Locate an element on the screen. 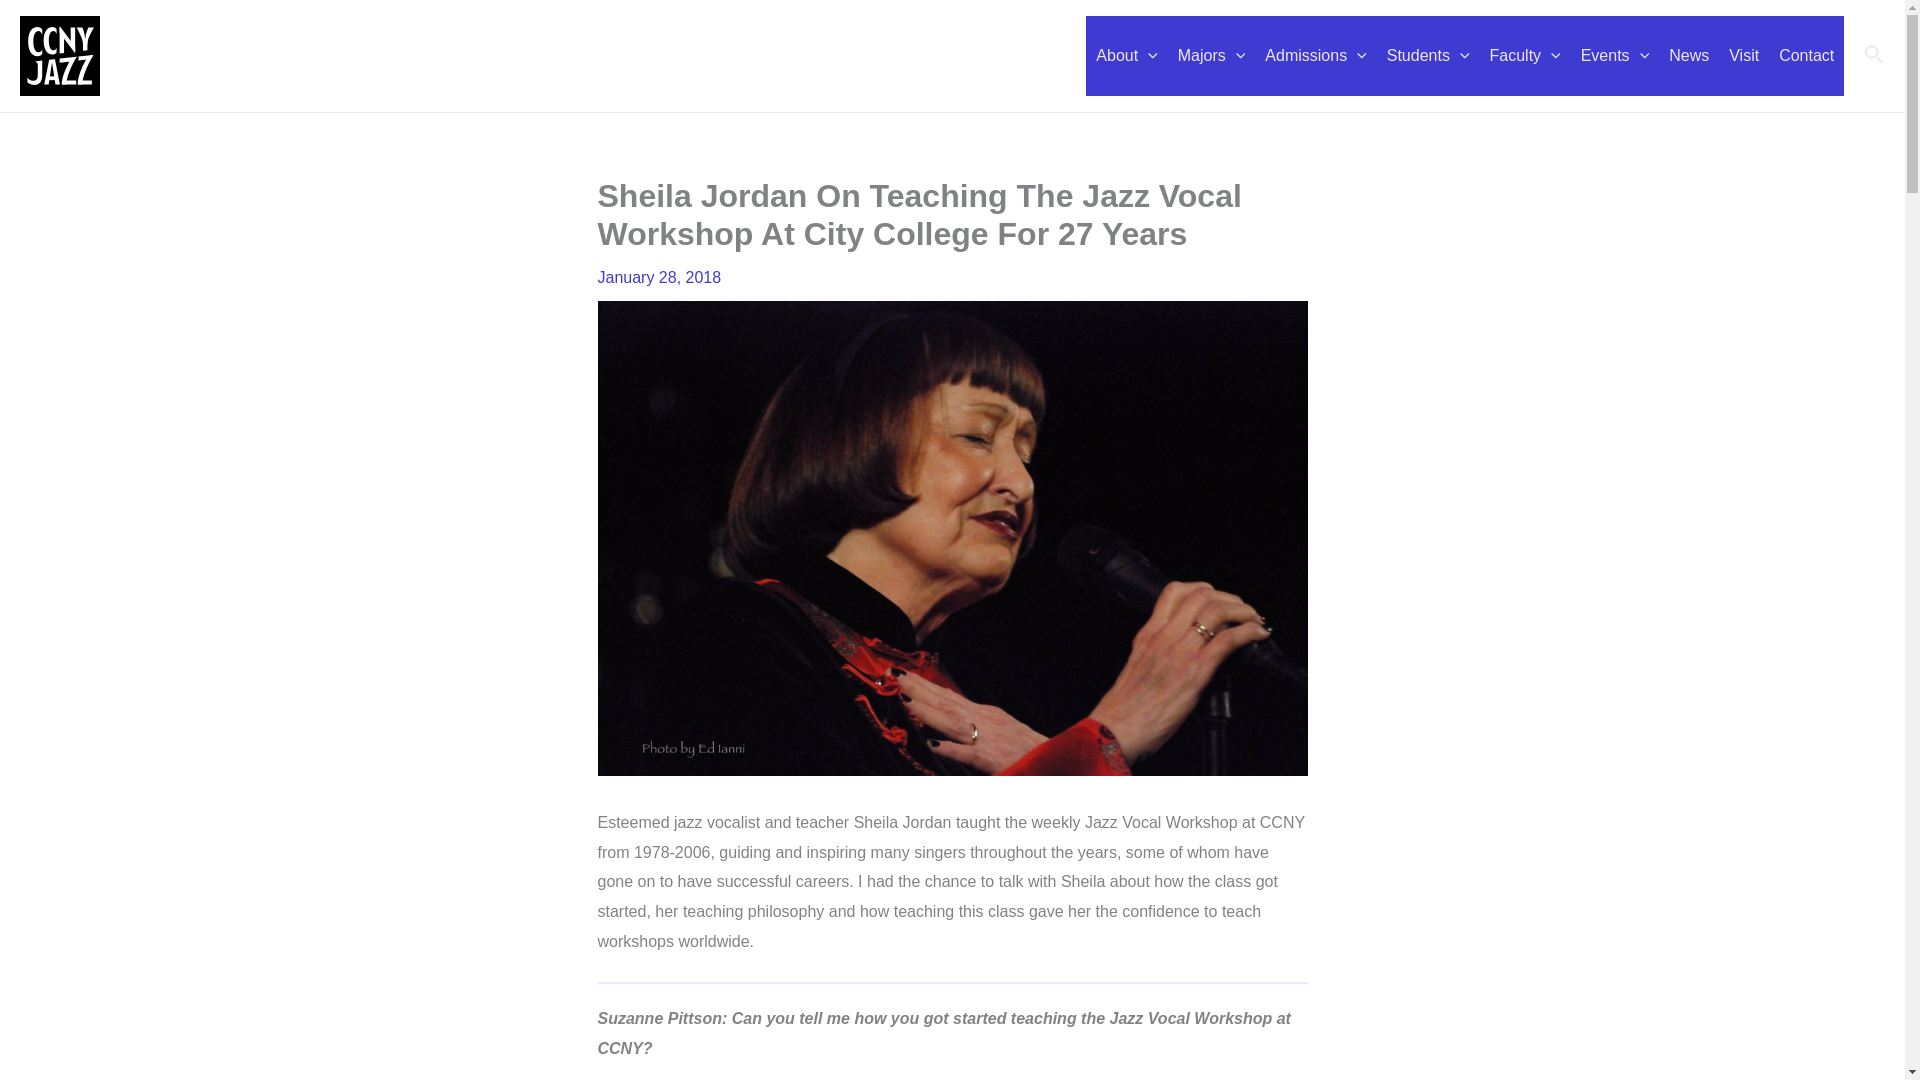 The height and width of the screenshot is (1080, 1920). Majors is located at coordinates (1211, 56).